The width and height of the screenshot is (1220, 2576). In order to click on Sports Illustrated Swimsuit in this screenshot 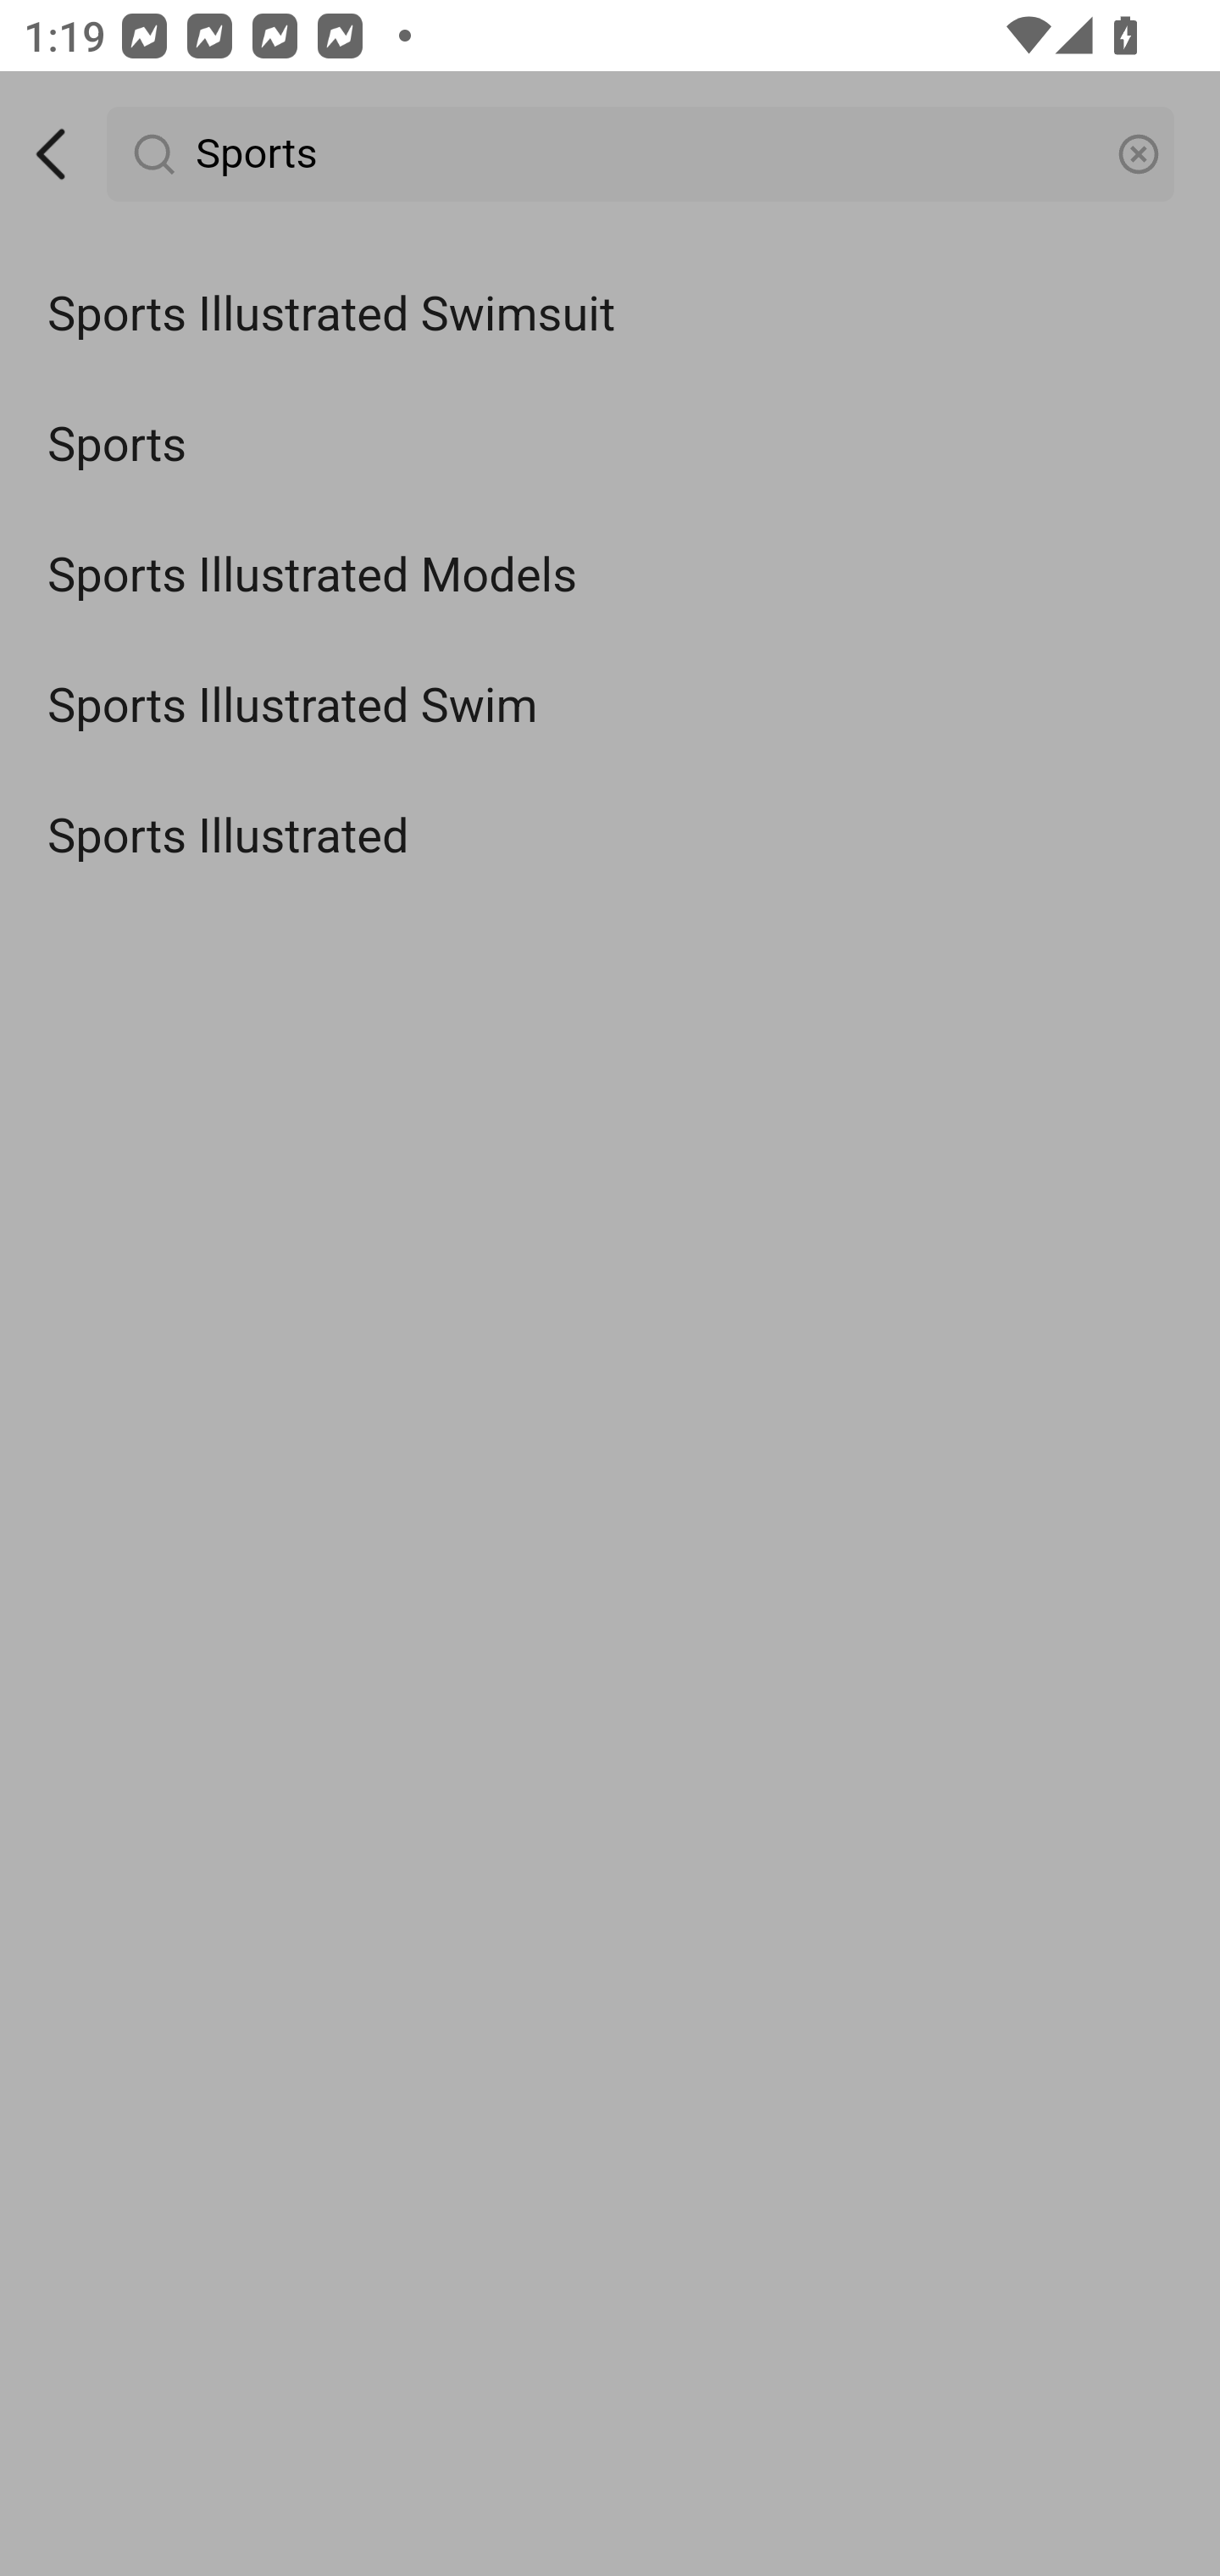, I will do `click(610, 315)`.